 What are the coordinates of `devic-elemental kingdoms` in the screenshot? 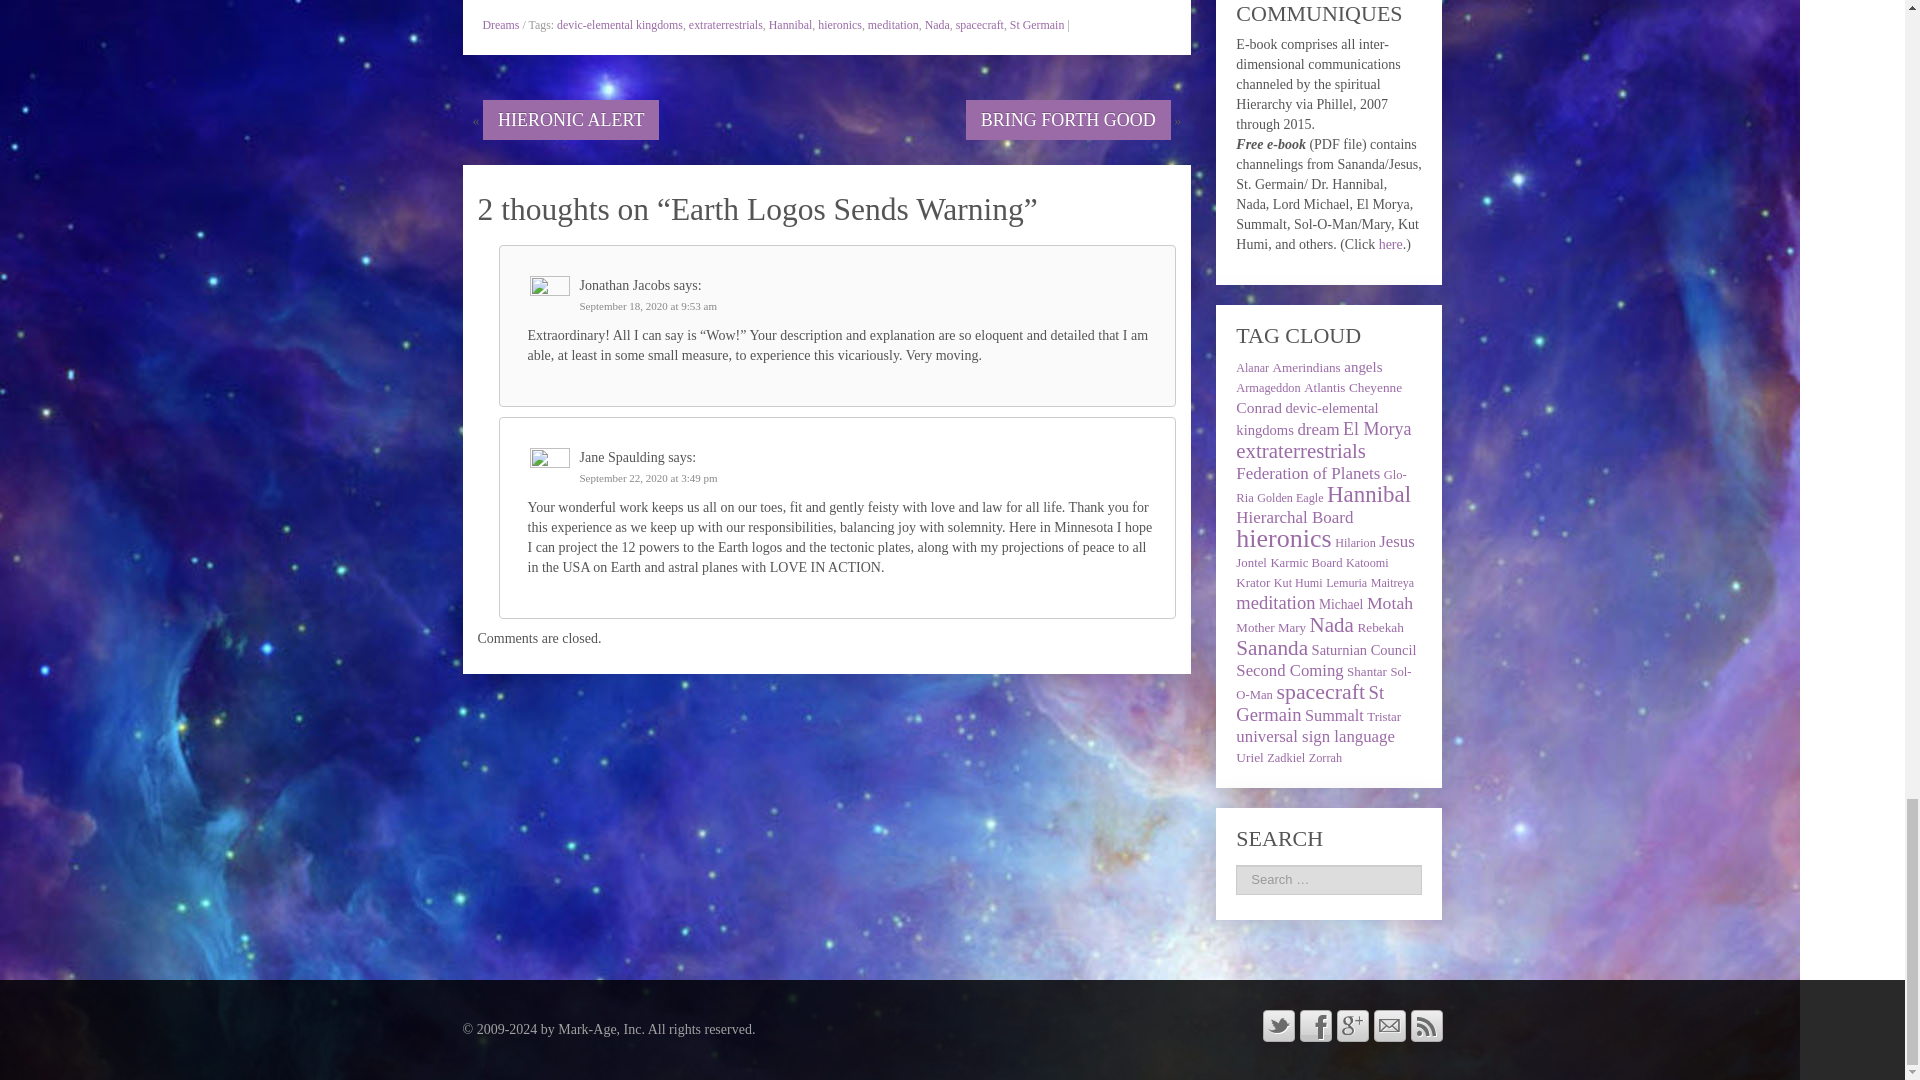 It's located at (620, 25).